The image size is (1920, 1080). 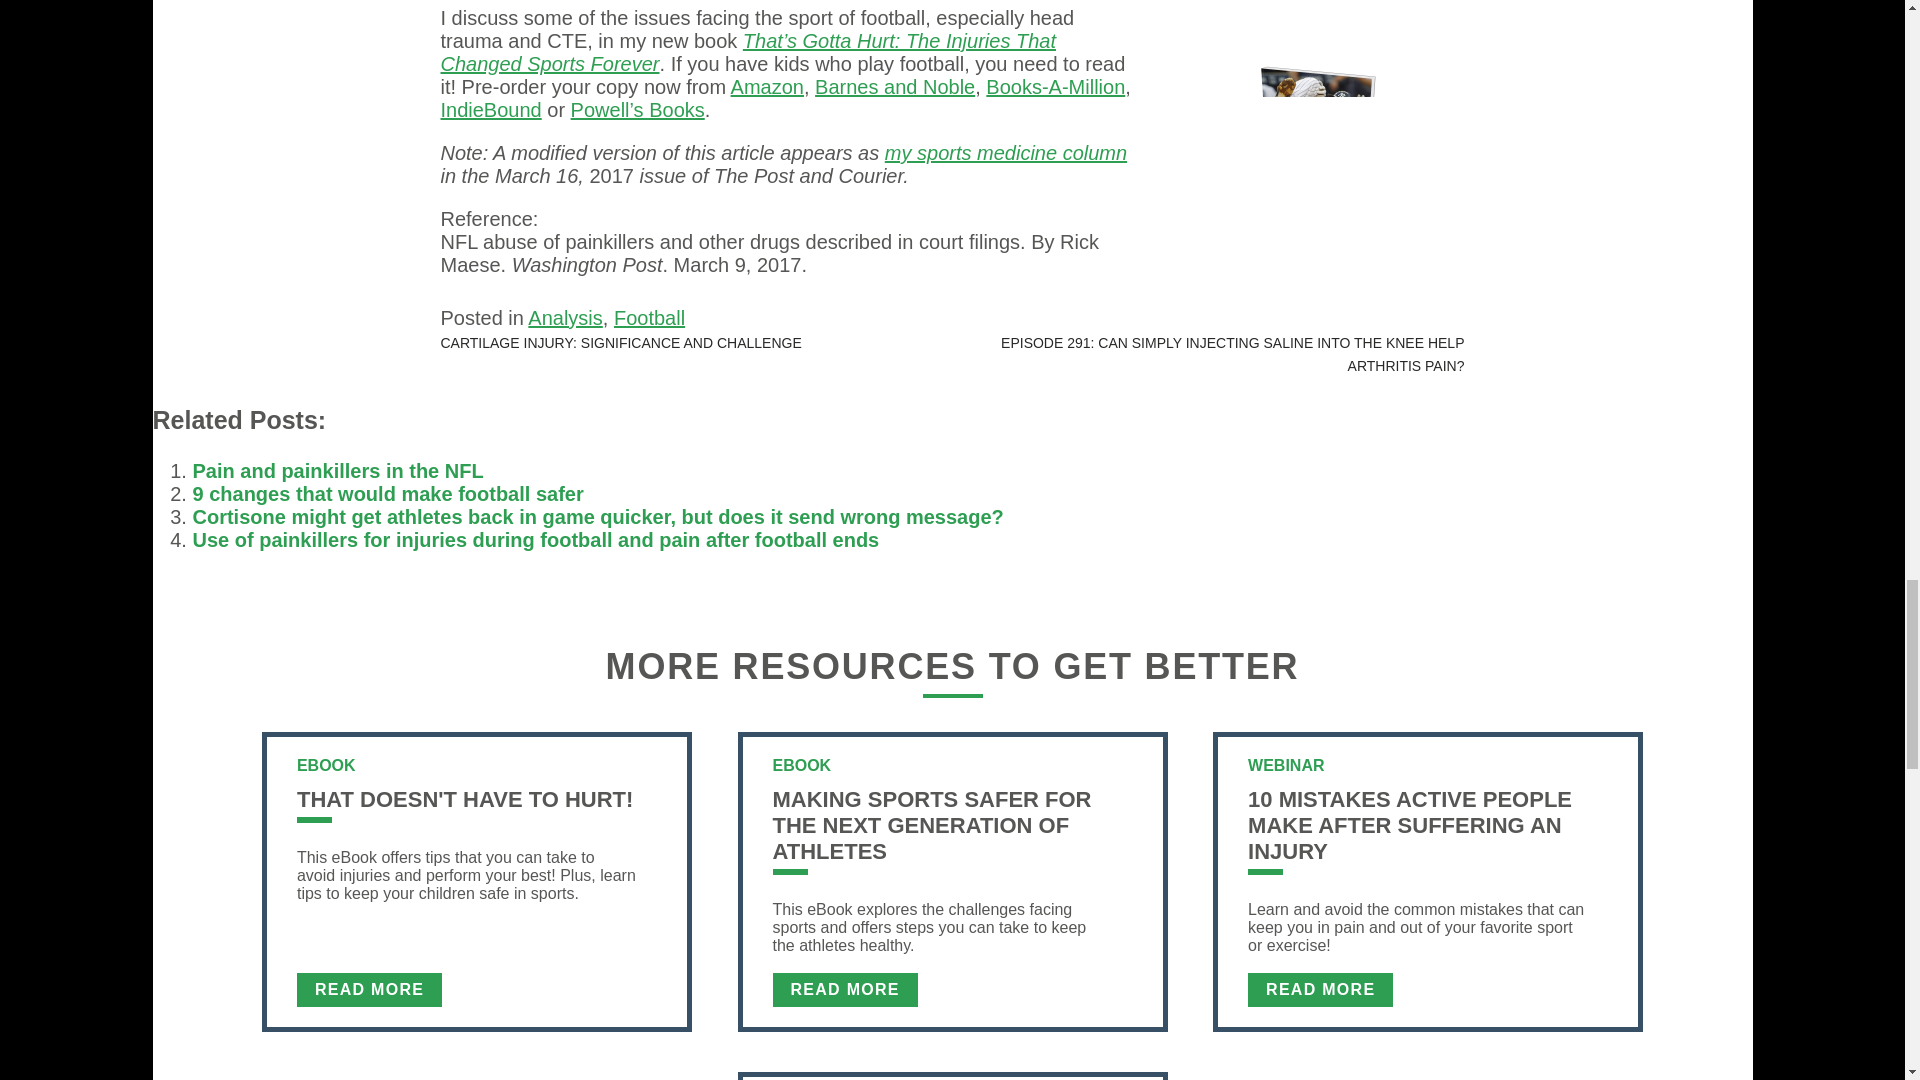 What do you see at coordinates (1006, 152) in the screenshot?
I see `my sports medicine column` at bounding box center [1006, 152].